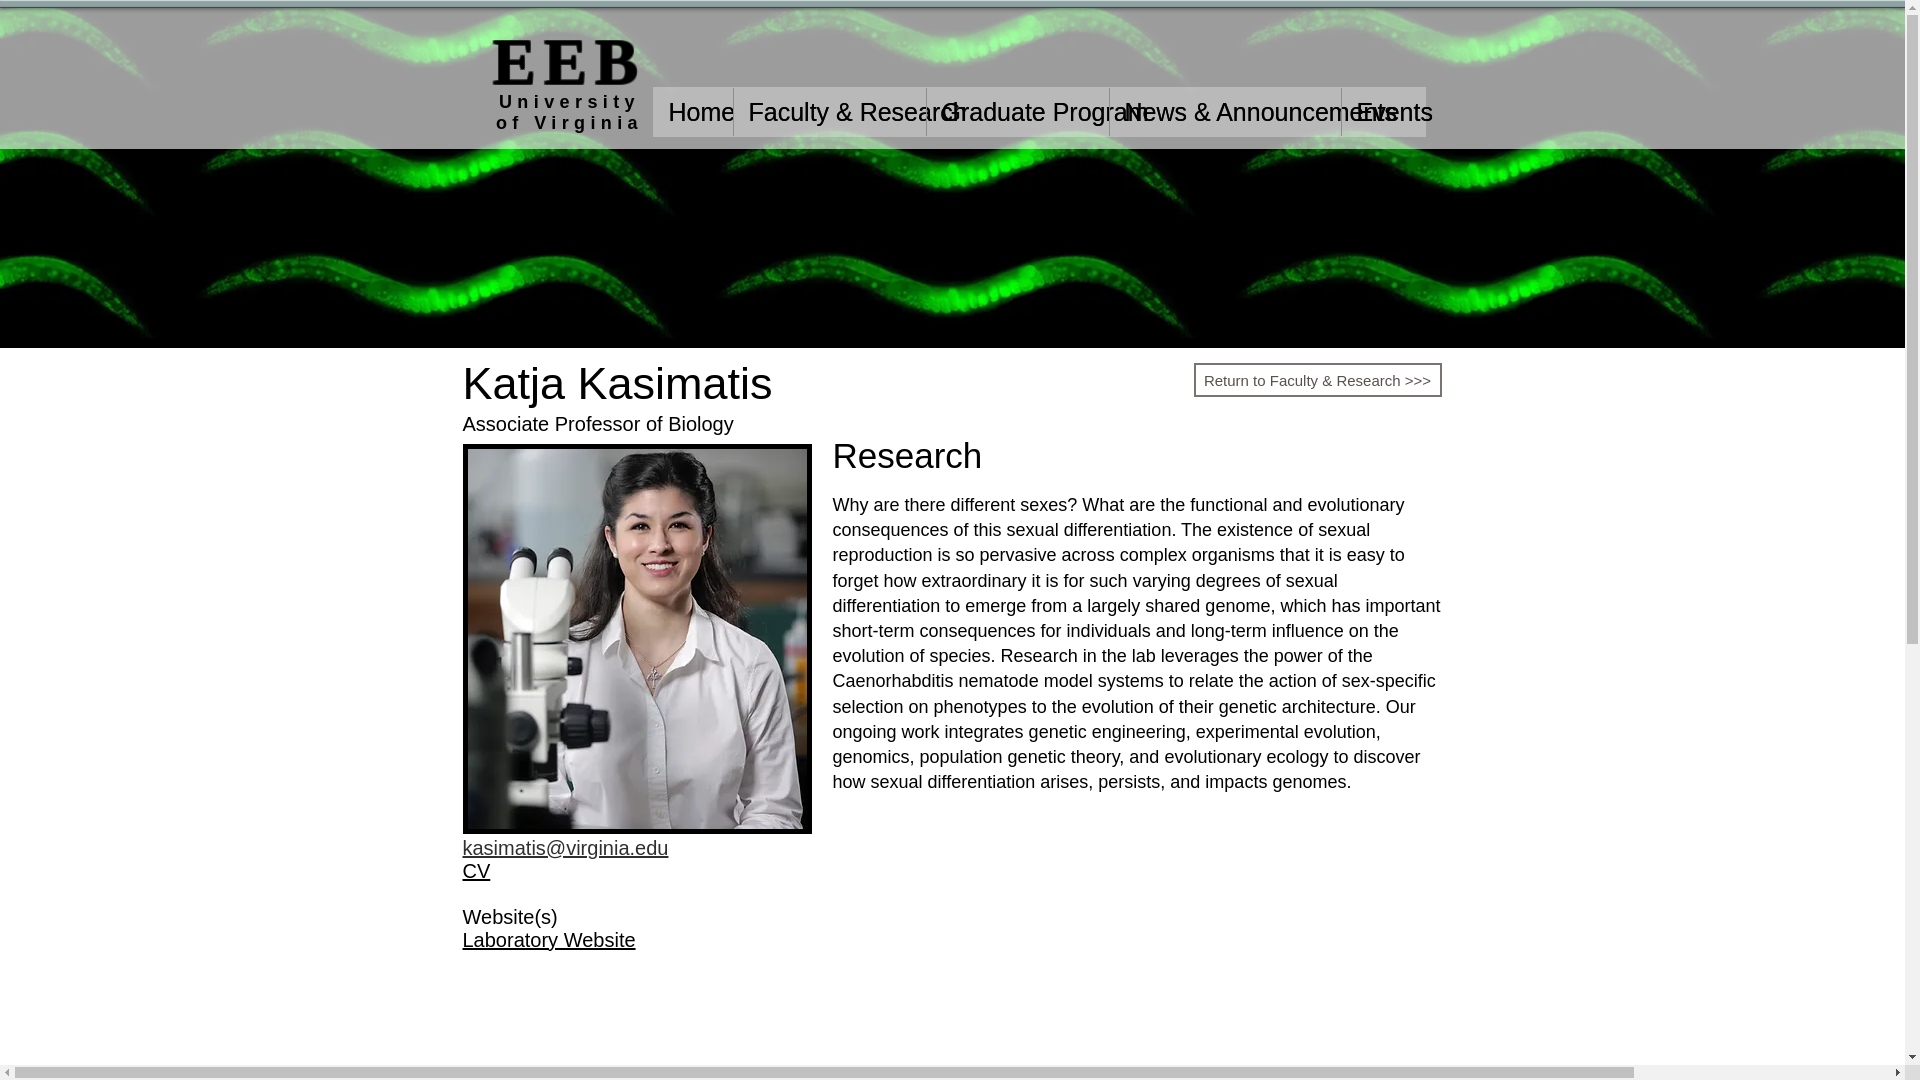 The height and width of the screenshot is (1080, 1920). Describe the element at coordinates (694, 112) in the screenshot. I see `Home` at that location.